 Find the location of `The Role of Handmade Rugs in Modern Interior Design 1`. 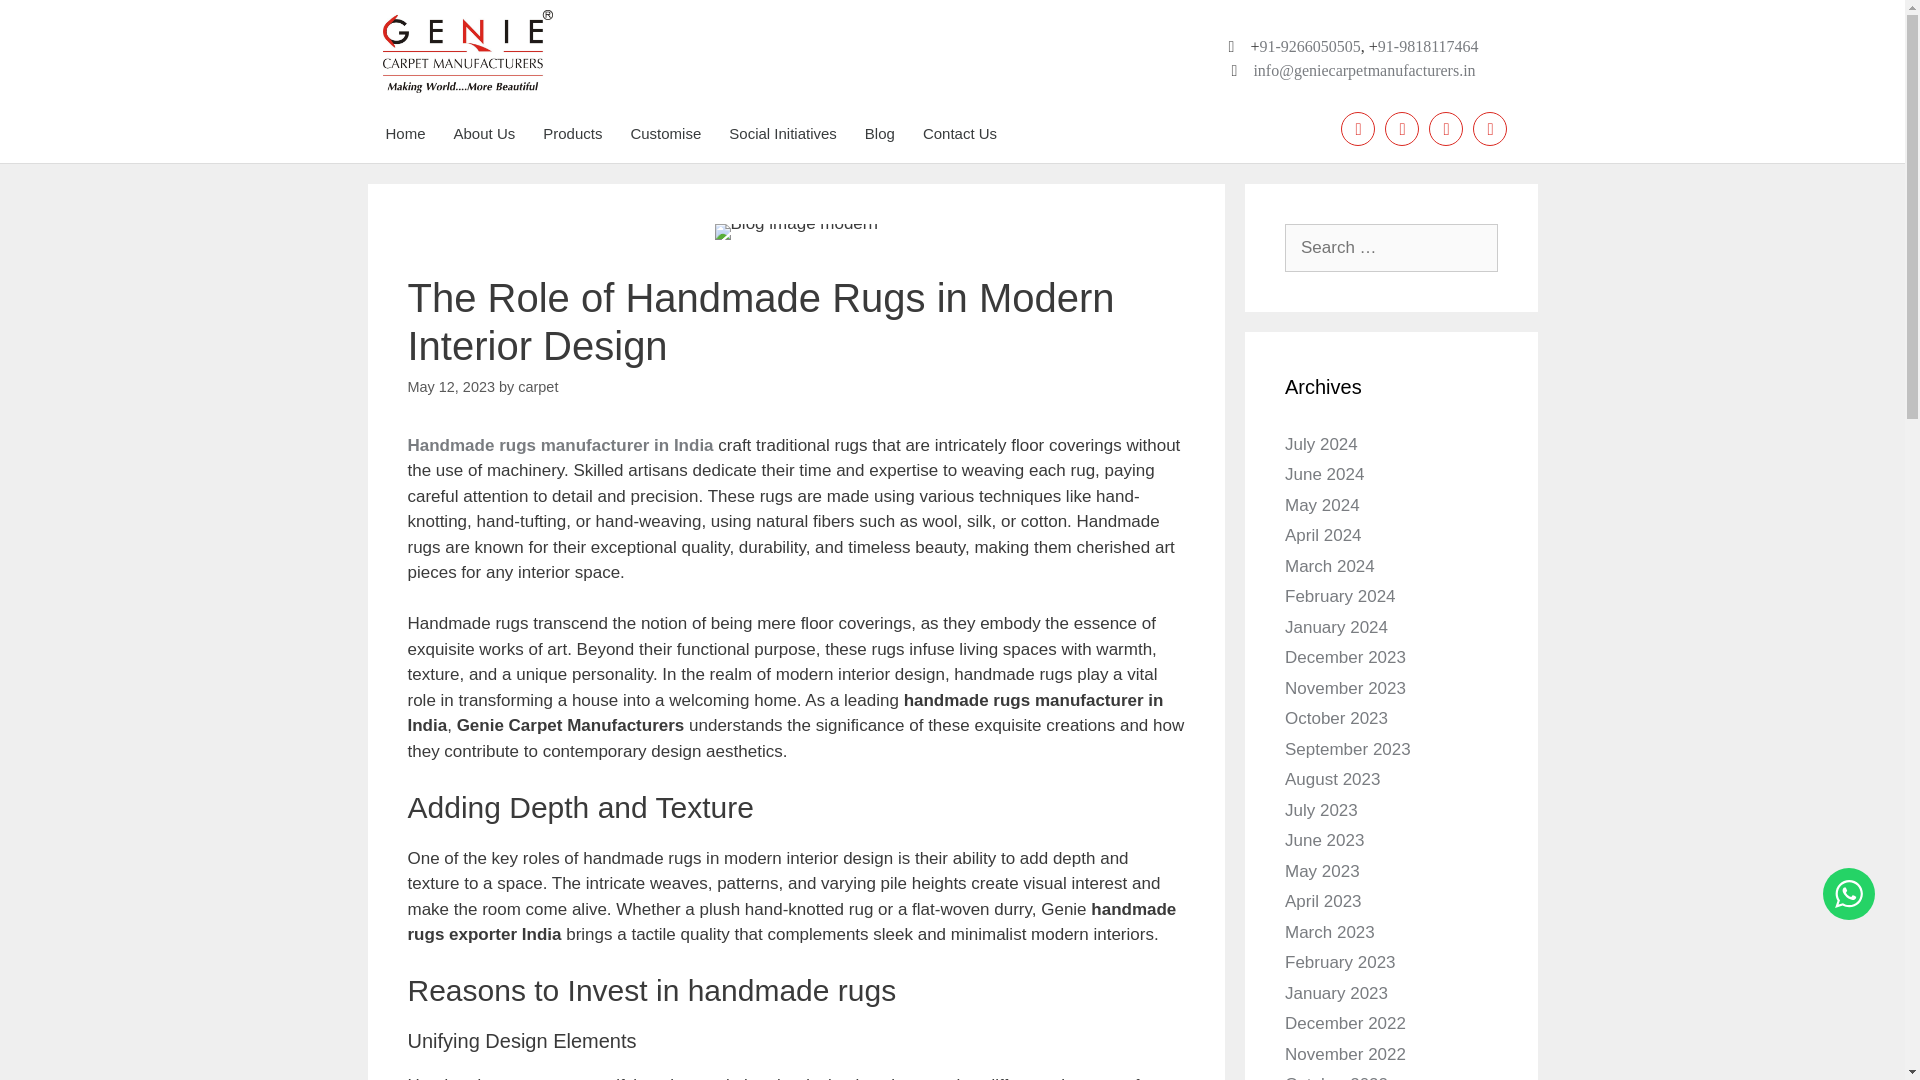

The Role of Handmade Rugs in Modern Interior Design 1 is located at coordinates (796, 231).